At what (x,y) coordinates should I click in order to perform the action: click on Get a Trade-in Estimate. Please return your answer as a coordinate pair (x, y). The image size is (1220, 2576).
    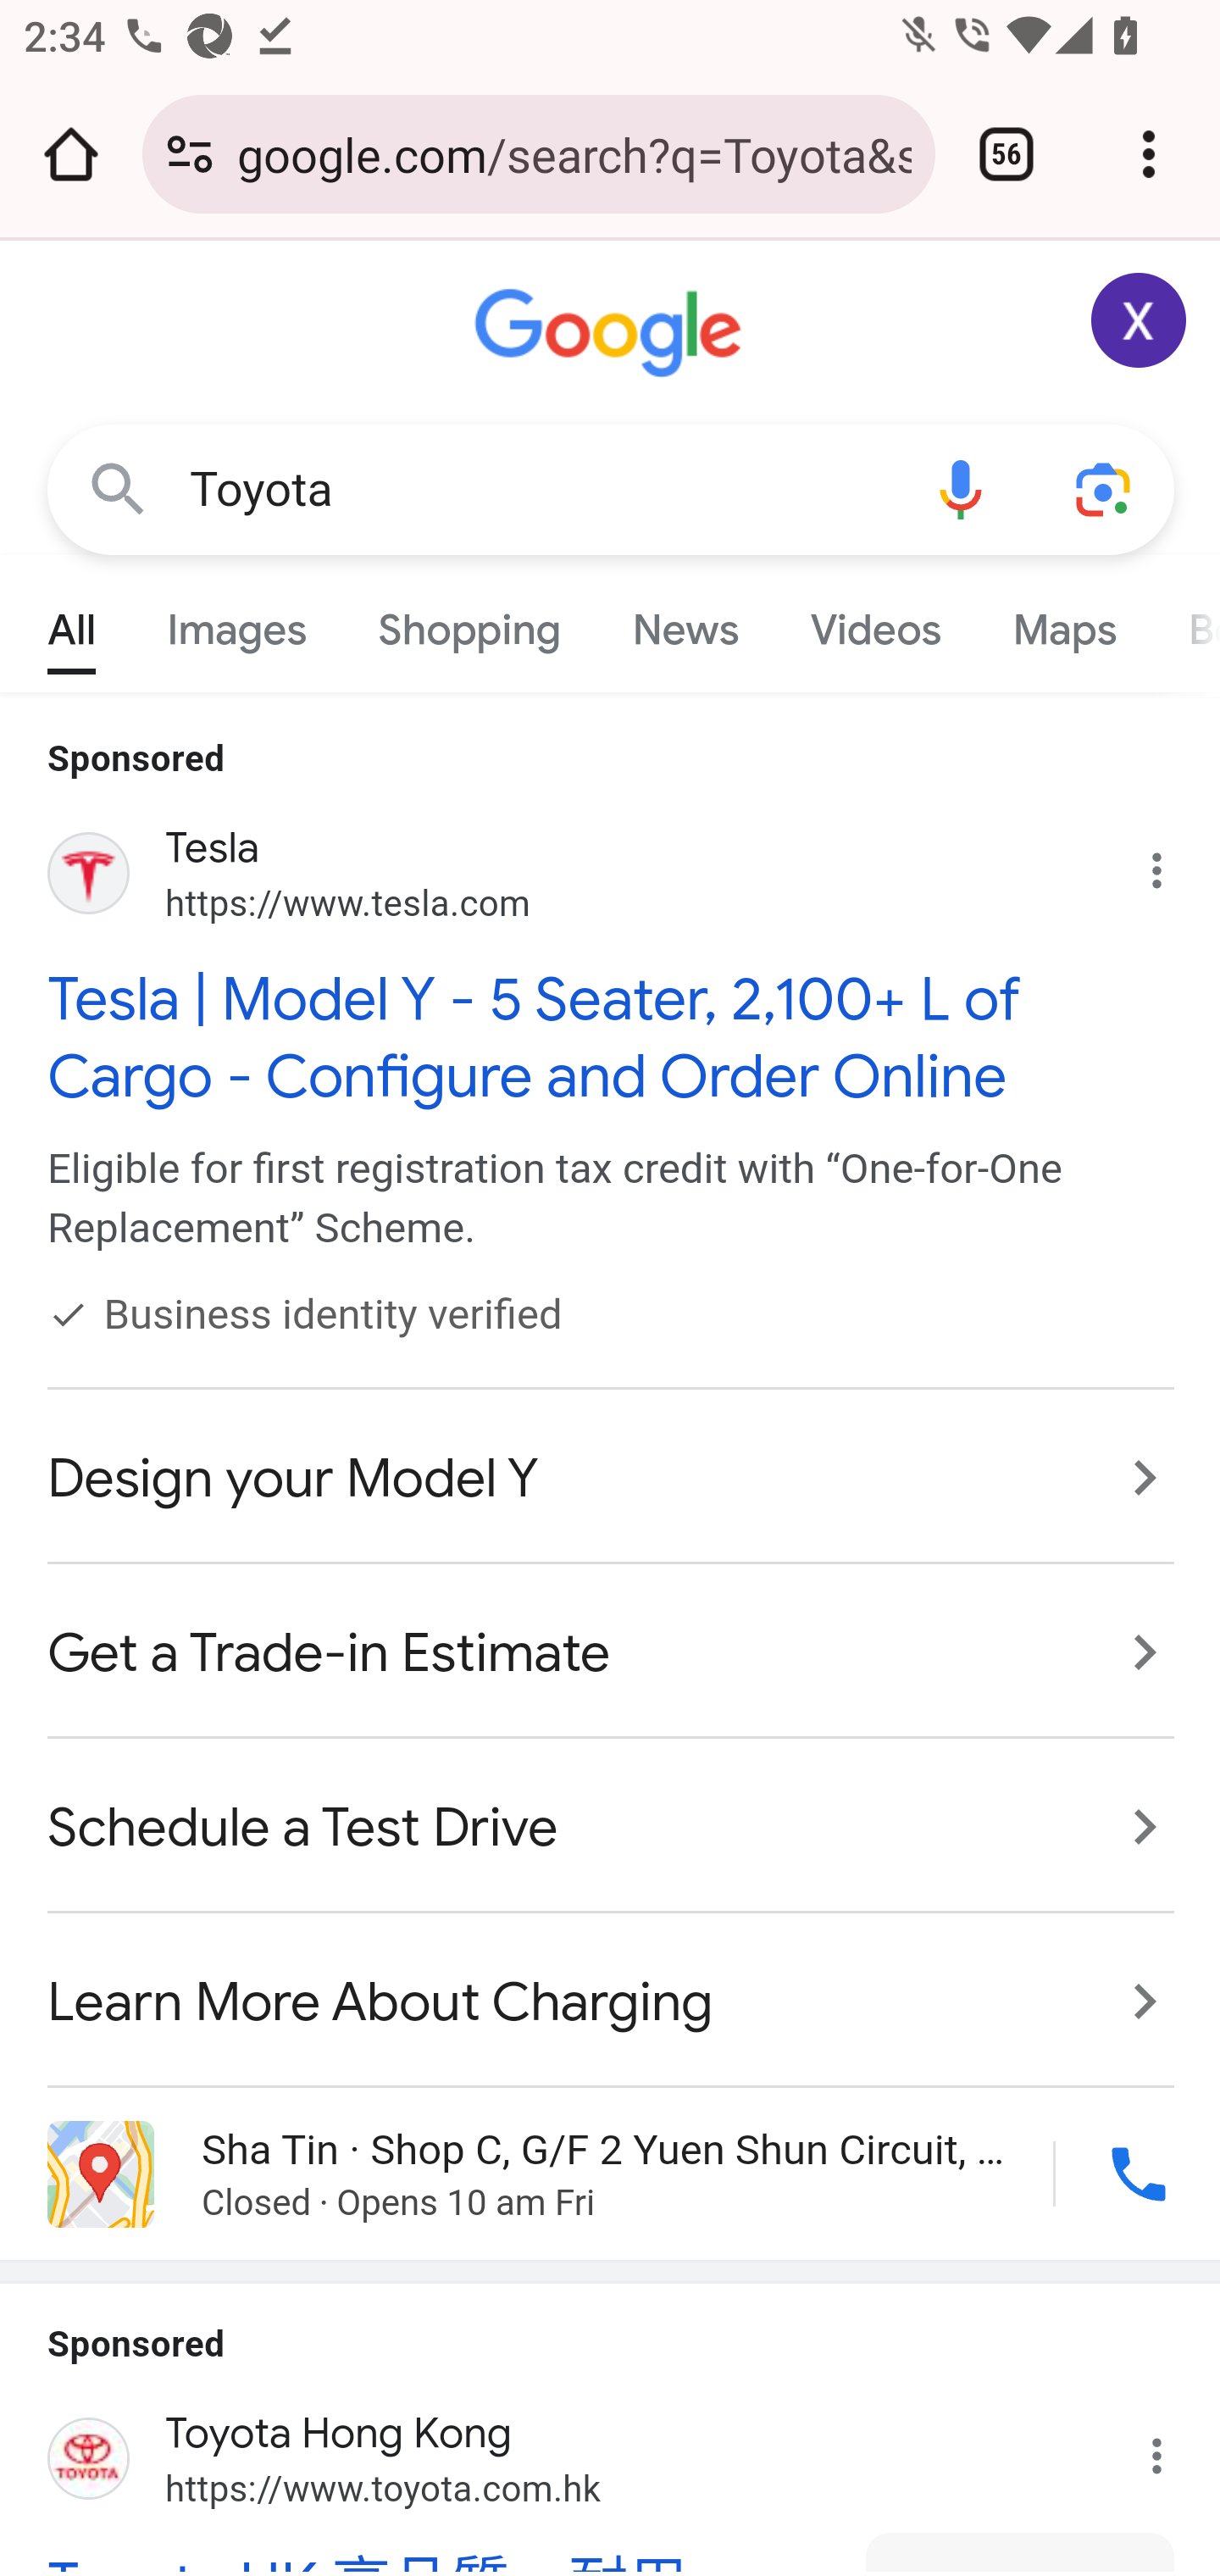
    Looking at the image, I should click on (612, 1654).